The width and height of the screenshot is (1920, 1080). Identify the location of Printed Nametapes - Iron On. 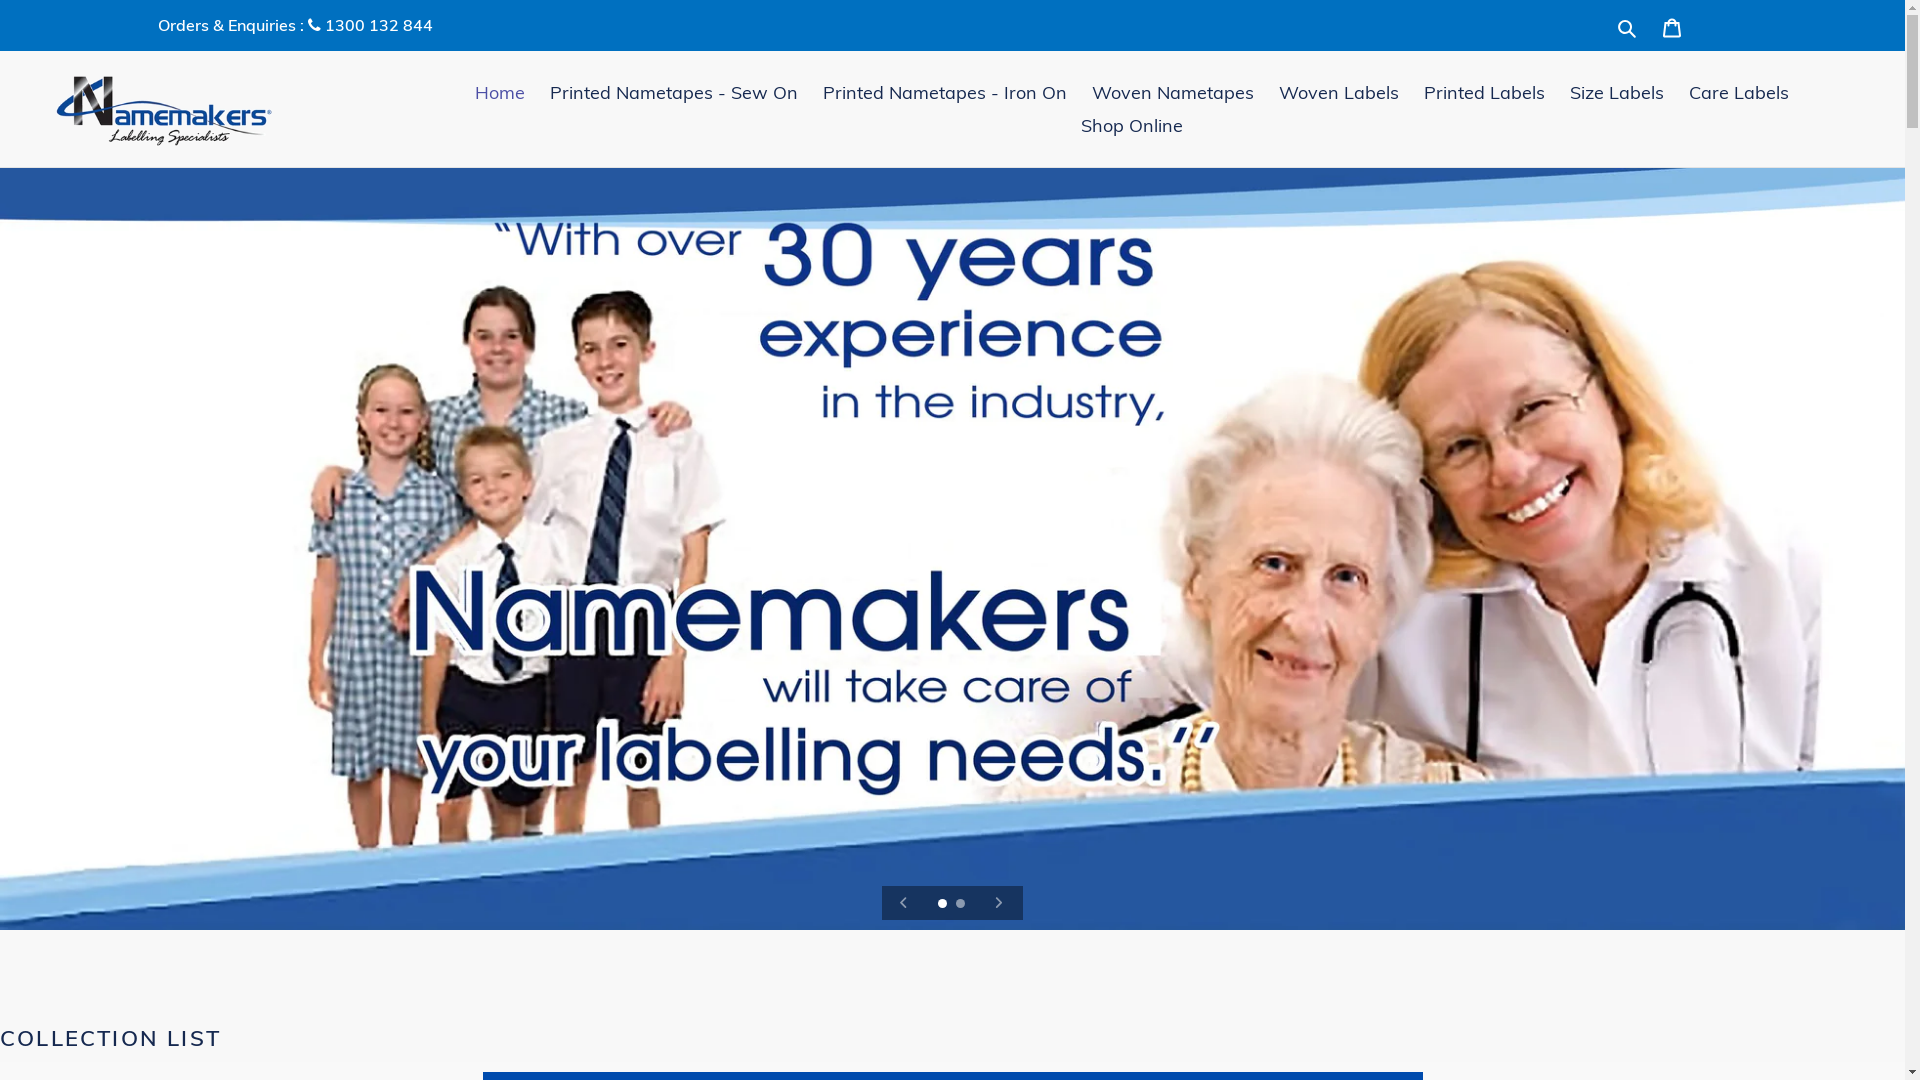
(945, 92).